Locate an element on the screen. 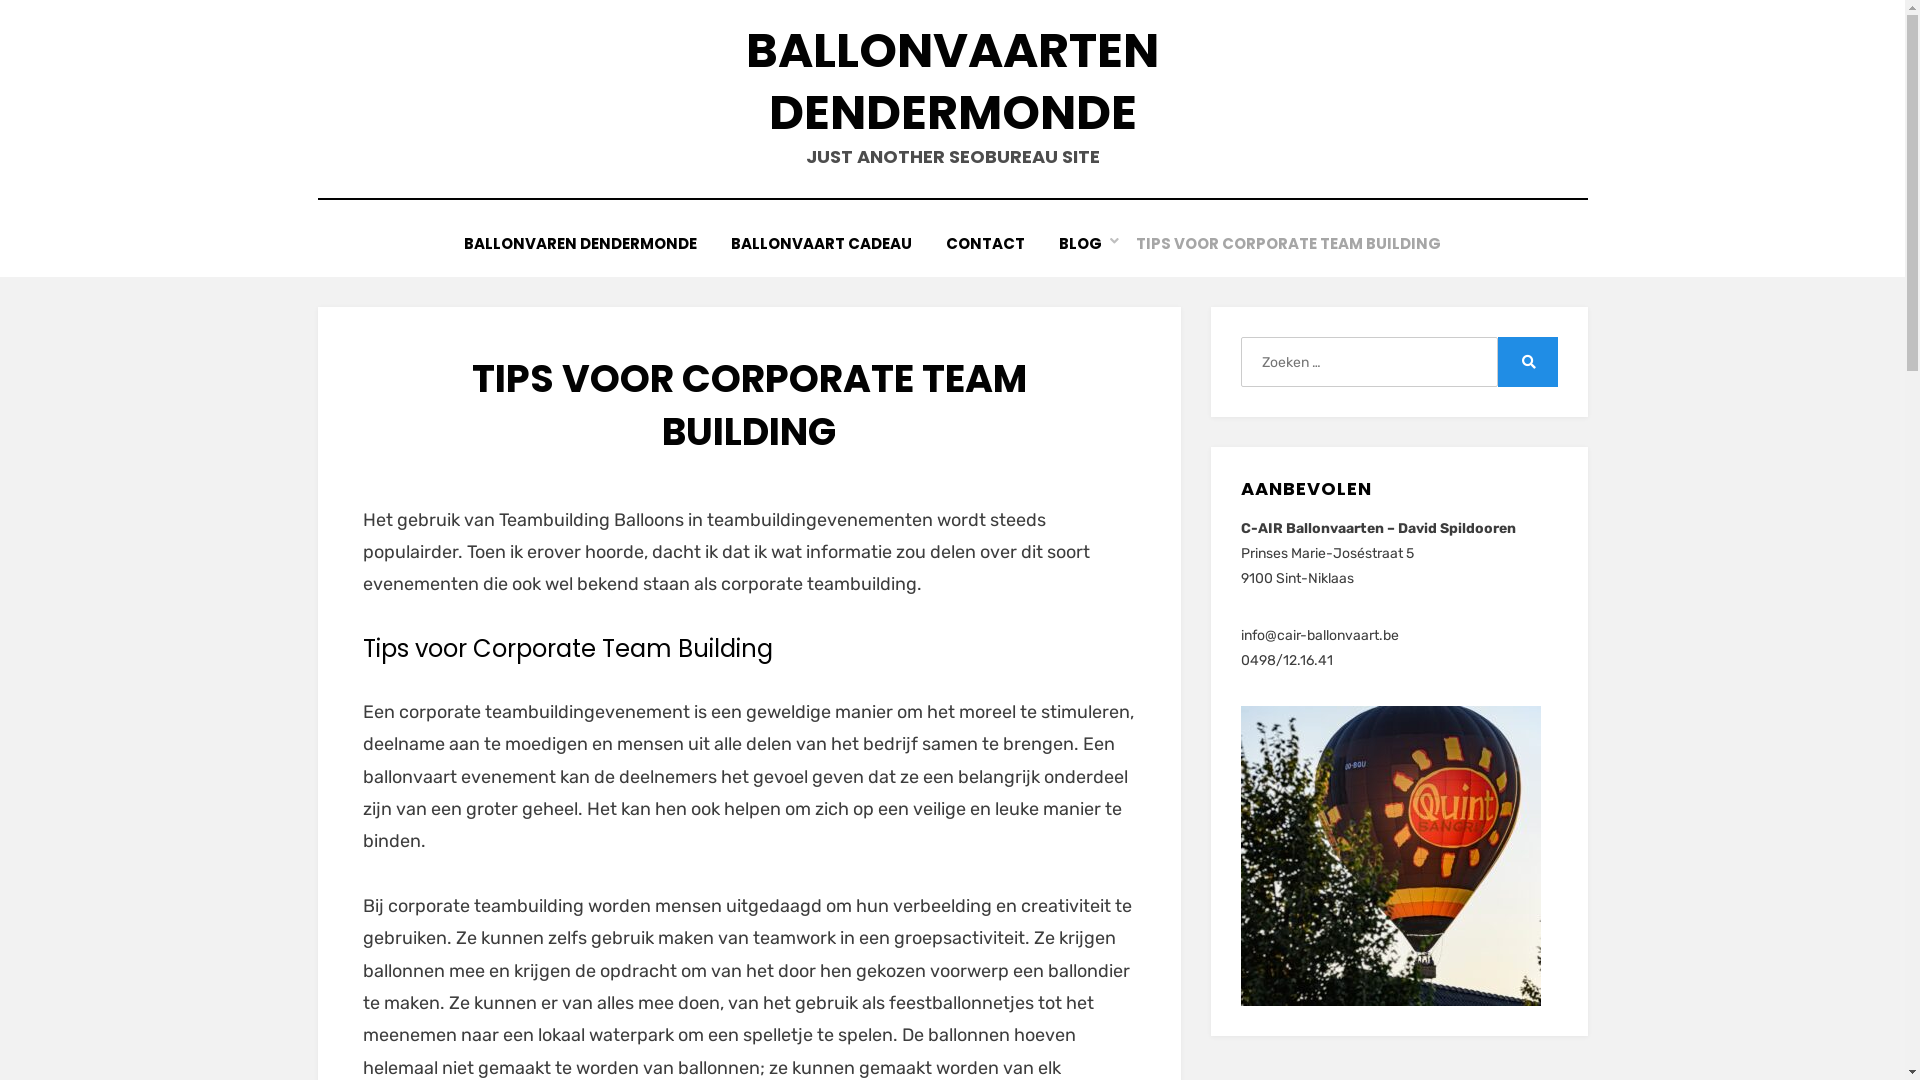  Zoeken is located at coordinates (1528, 362).